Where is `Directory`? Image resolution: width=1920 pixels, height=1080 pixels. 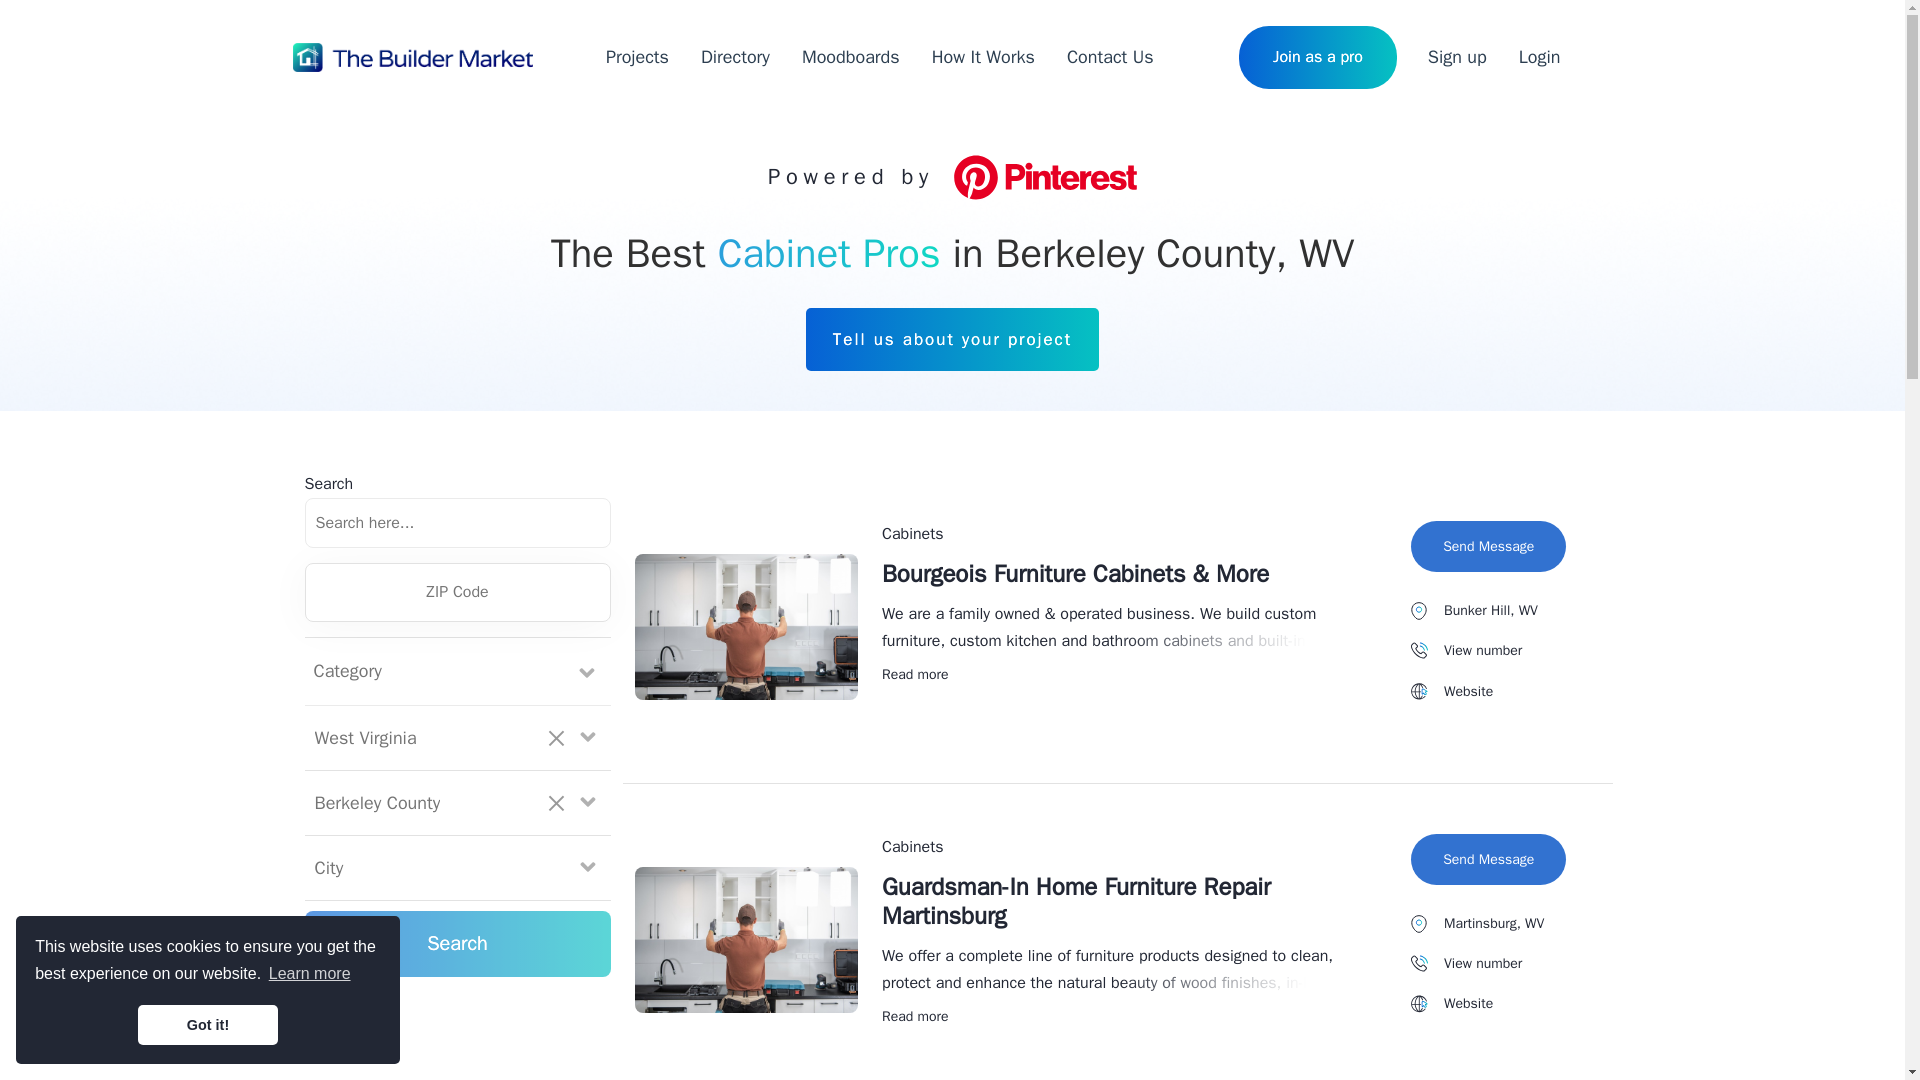
Directory is located at coordinates (735, 58).